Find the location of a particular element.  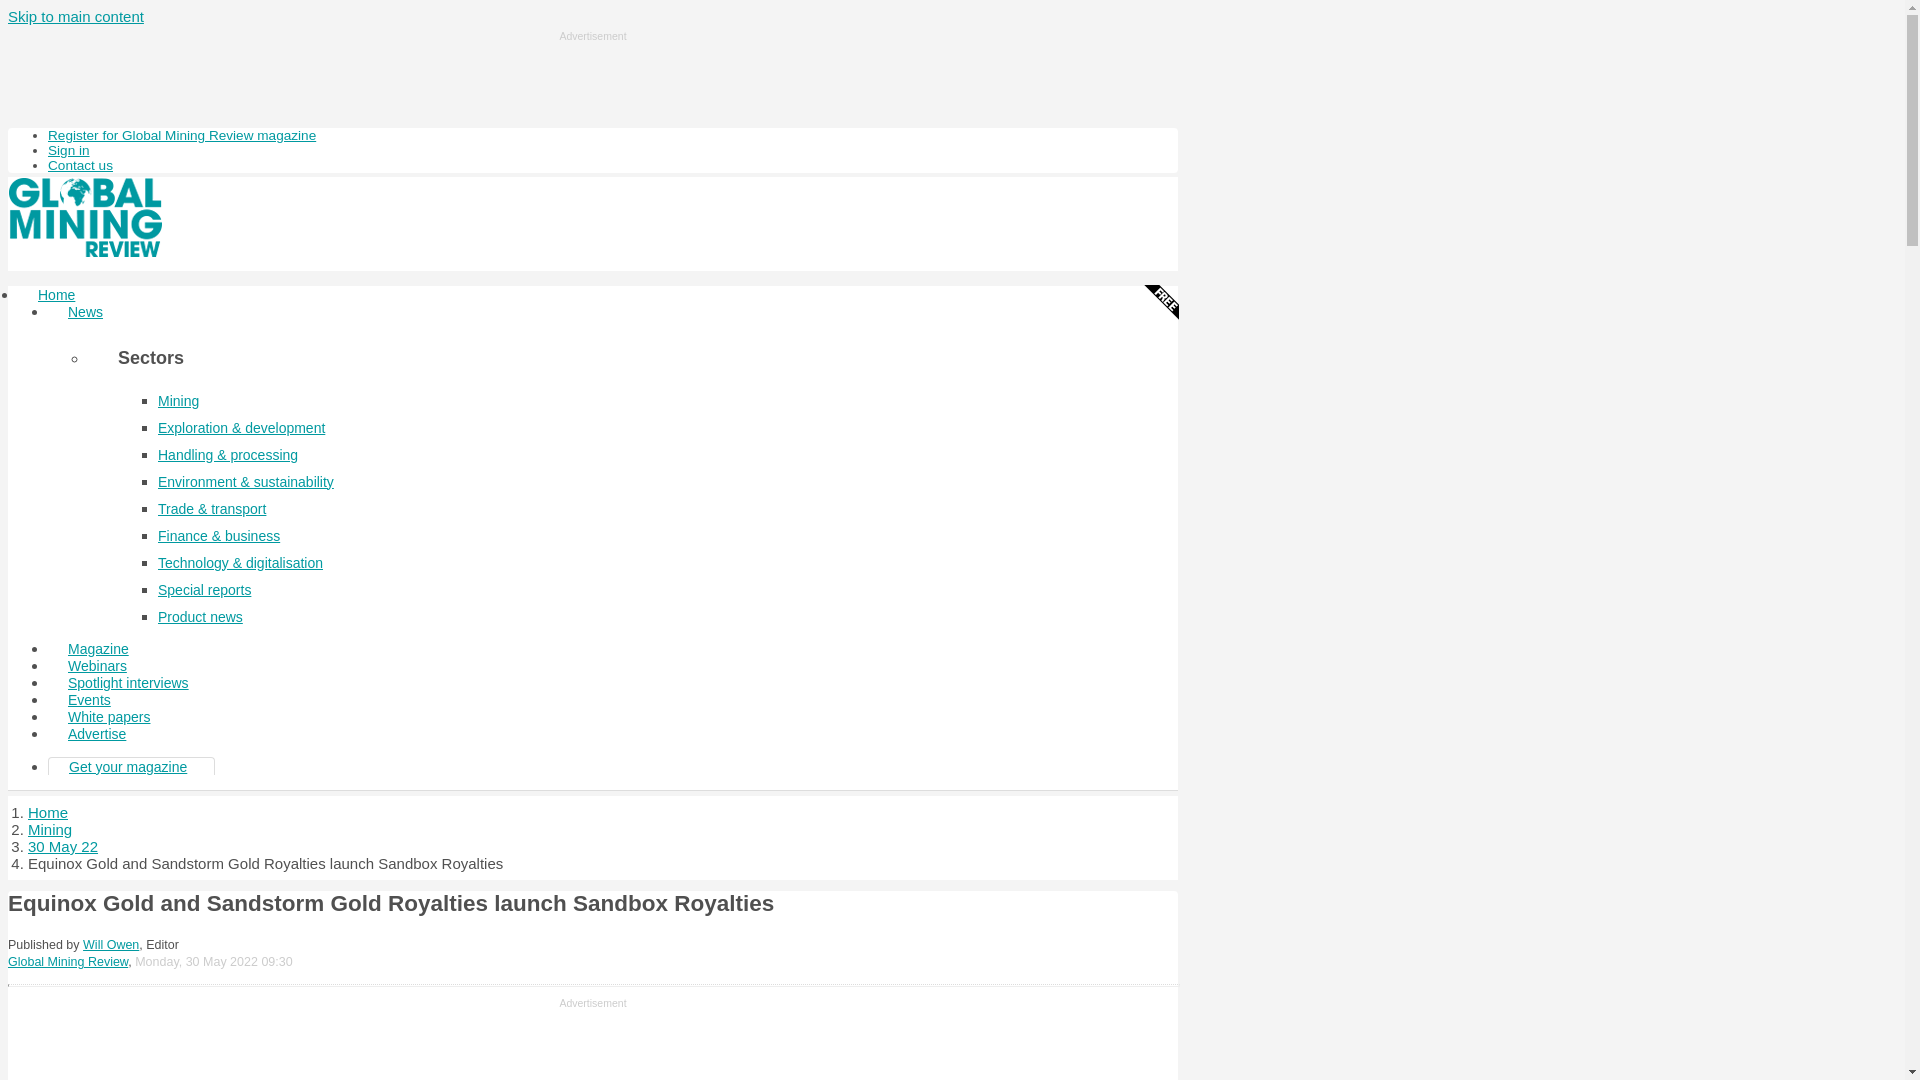

Webinars is located at coordinates (98, 666).